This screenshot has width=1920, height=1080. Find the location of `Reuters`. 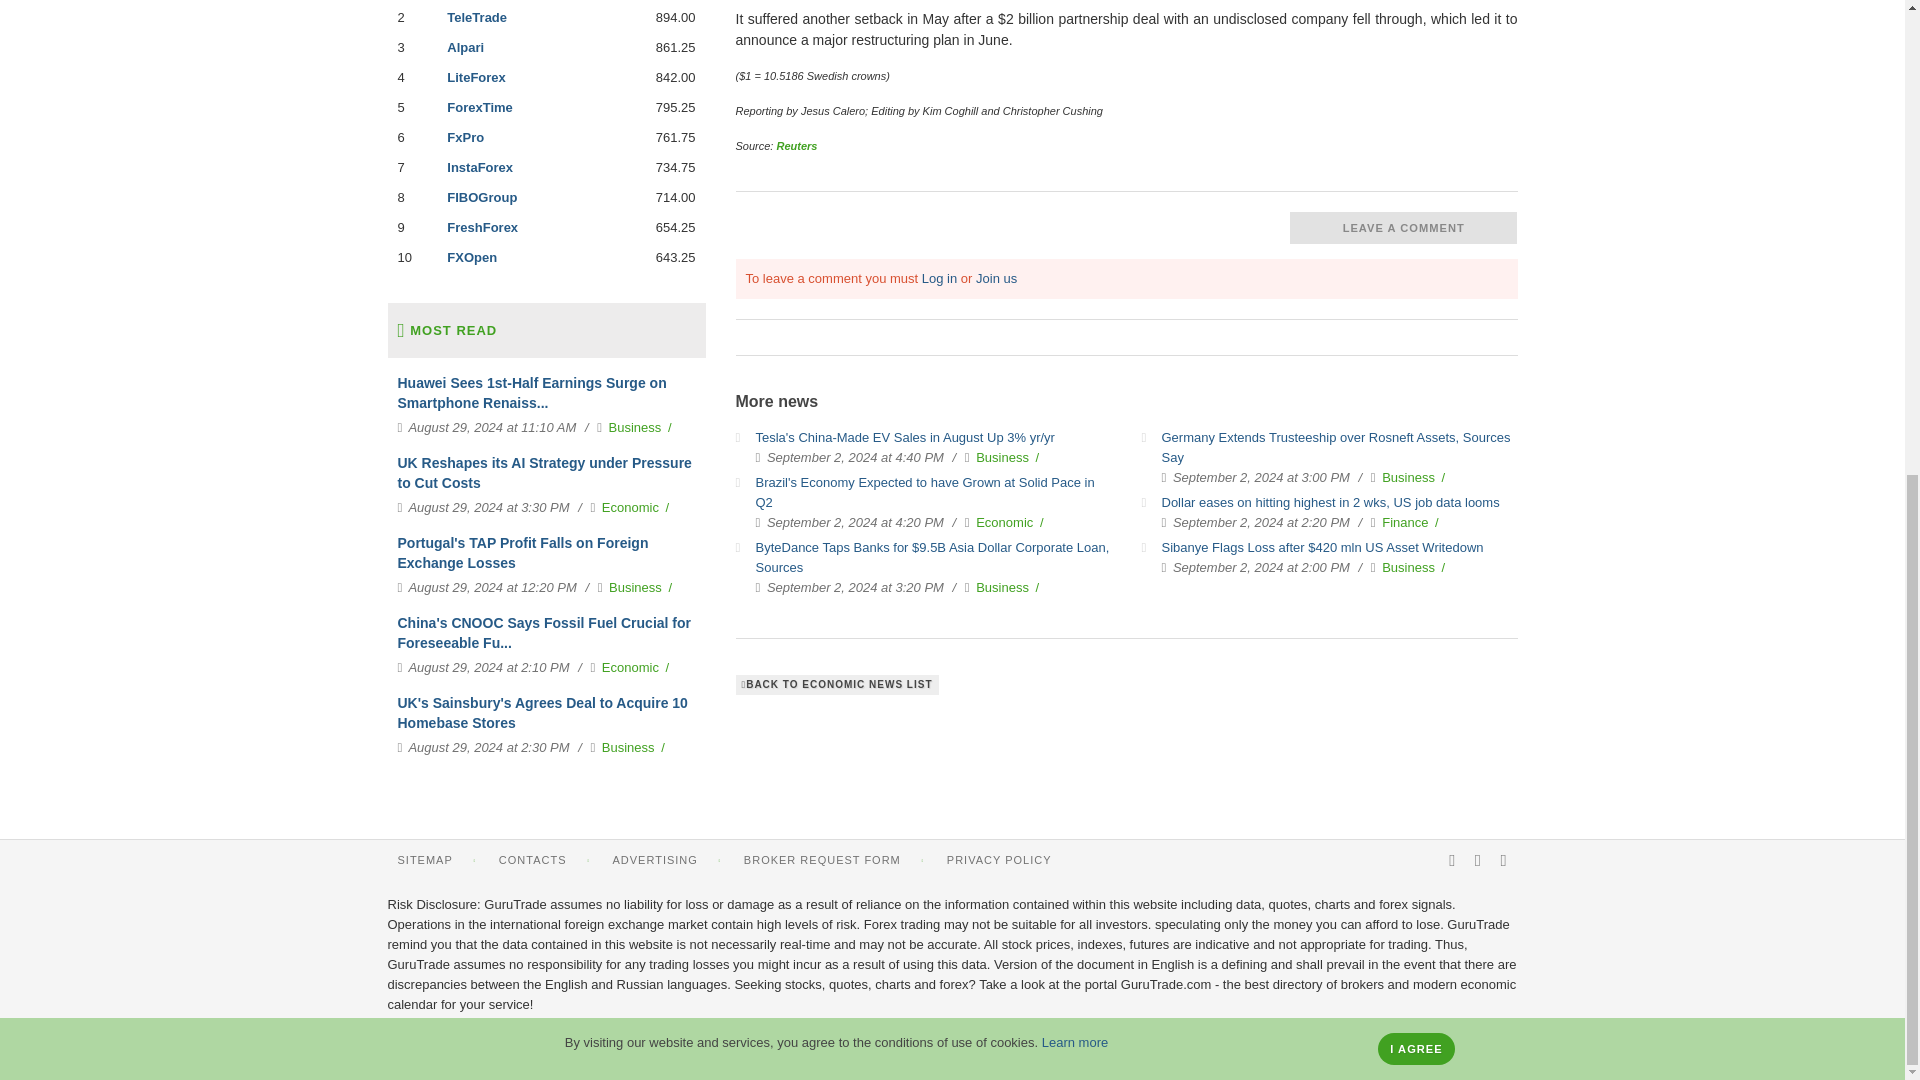

Reuters is located at coordinates (796, 146).